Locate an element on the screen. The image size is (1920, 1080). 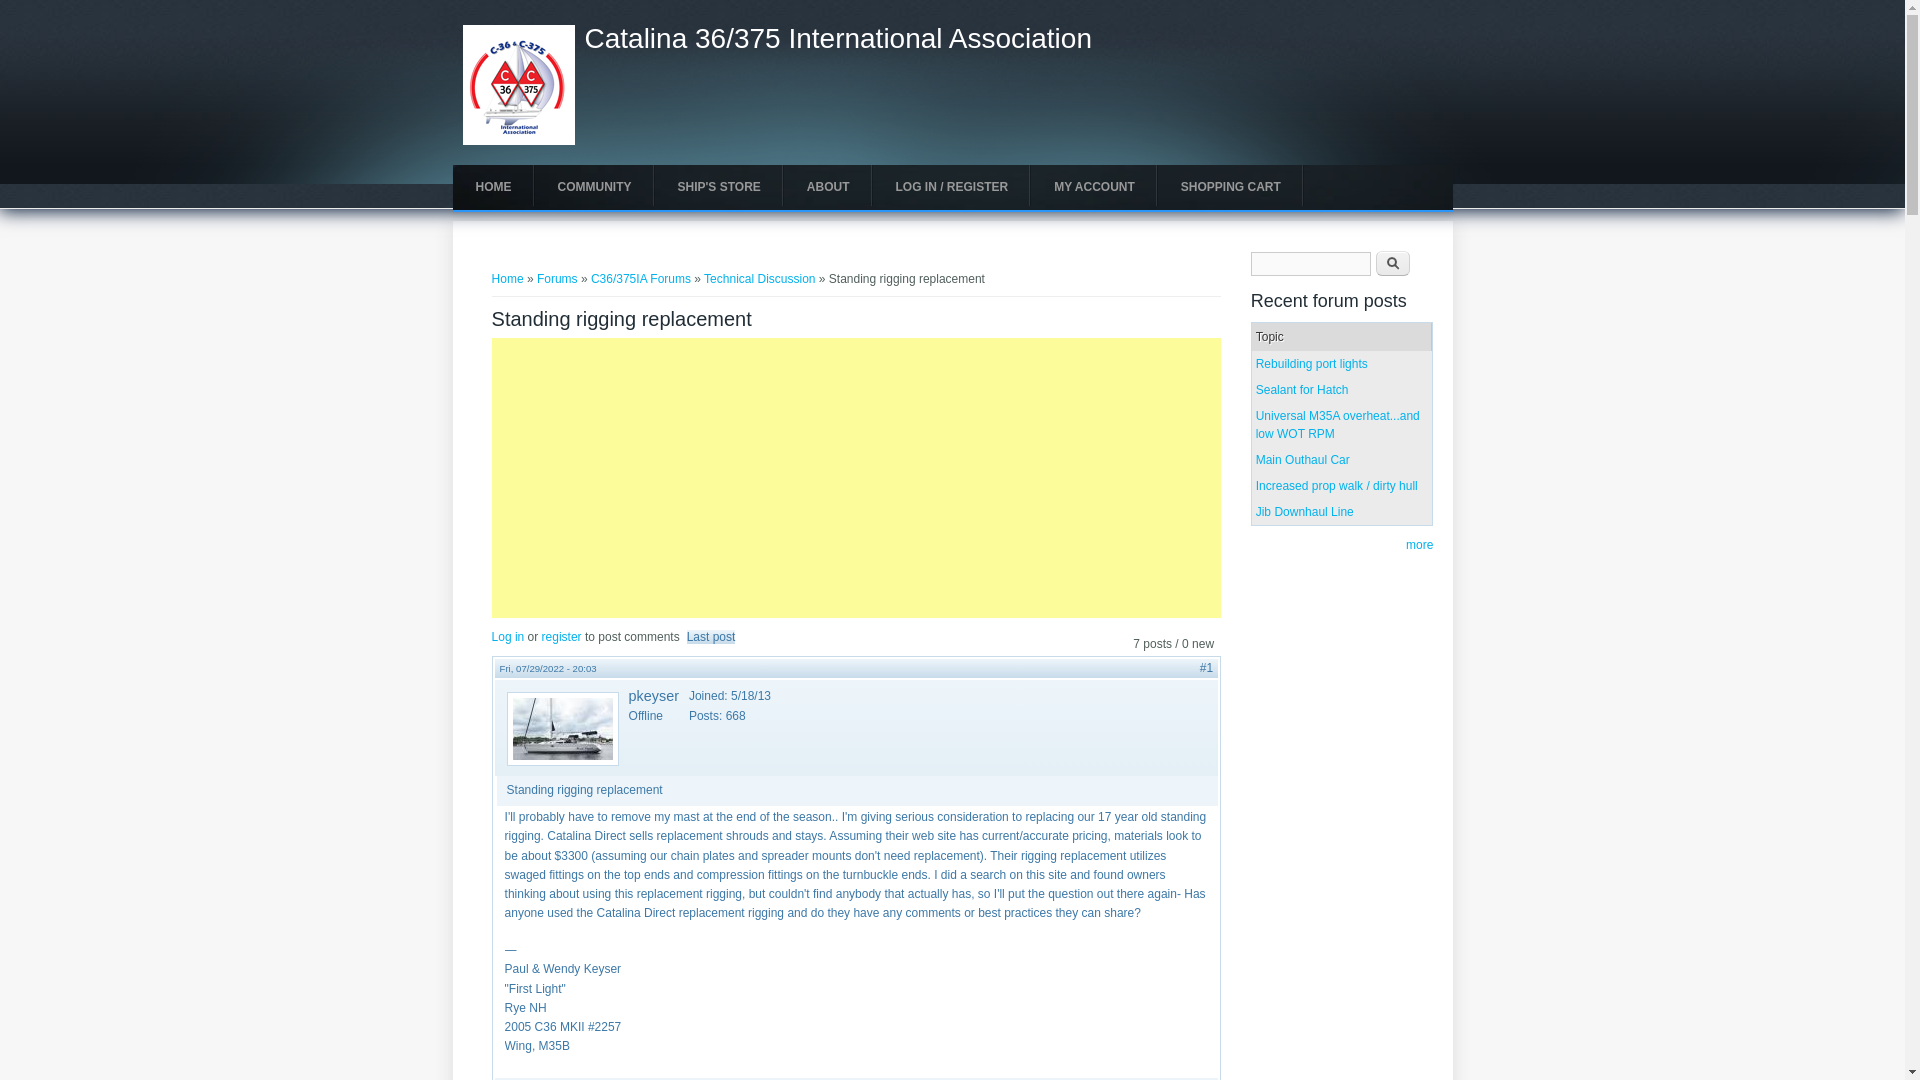
Forums is located at coordinates (557, 279).